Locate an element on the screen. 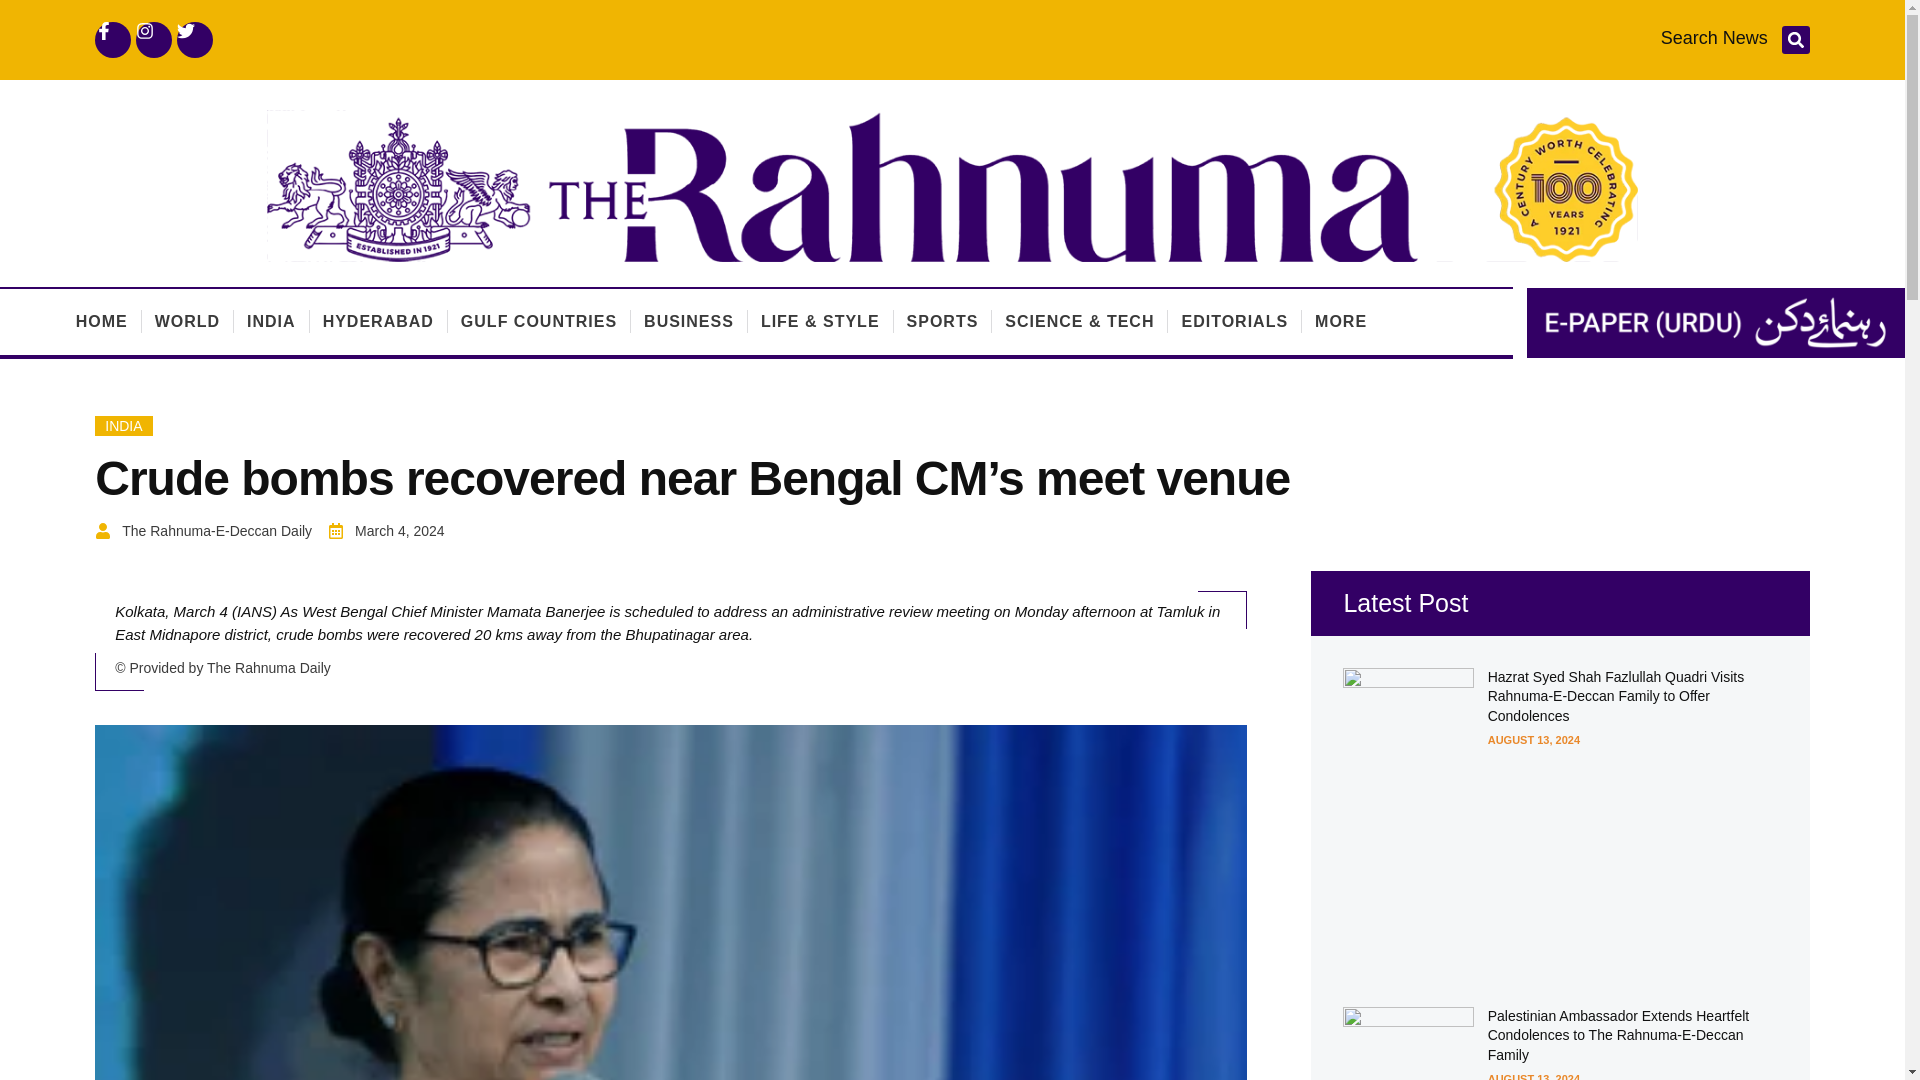 The width and height of the screenshot is (1920, 1080). WORLD is located at coordinates (188, 322).